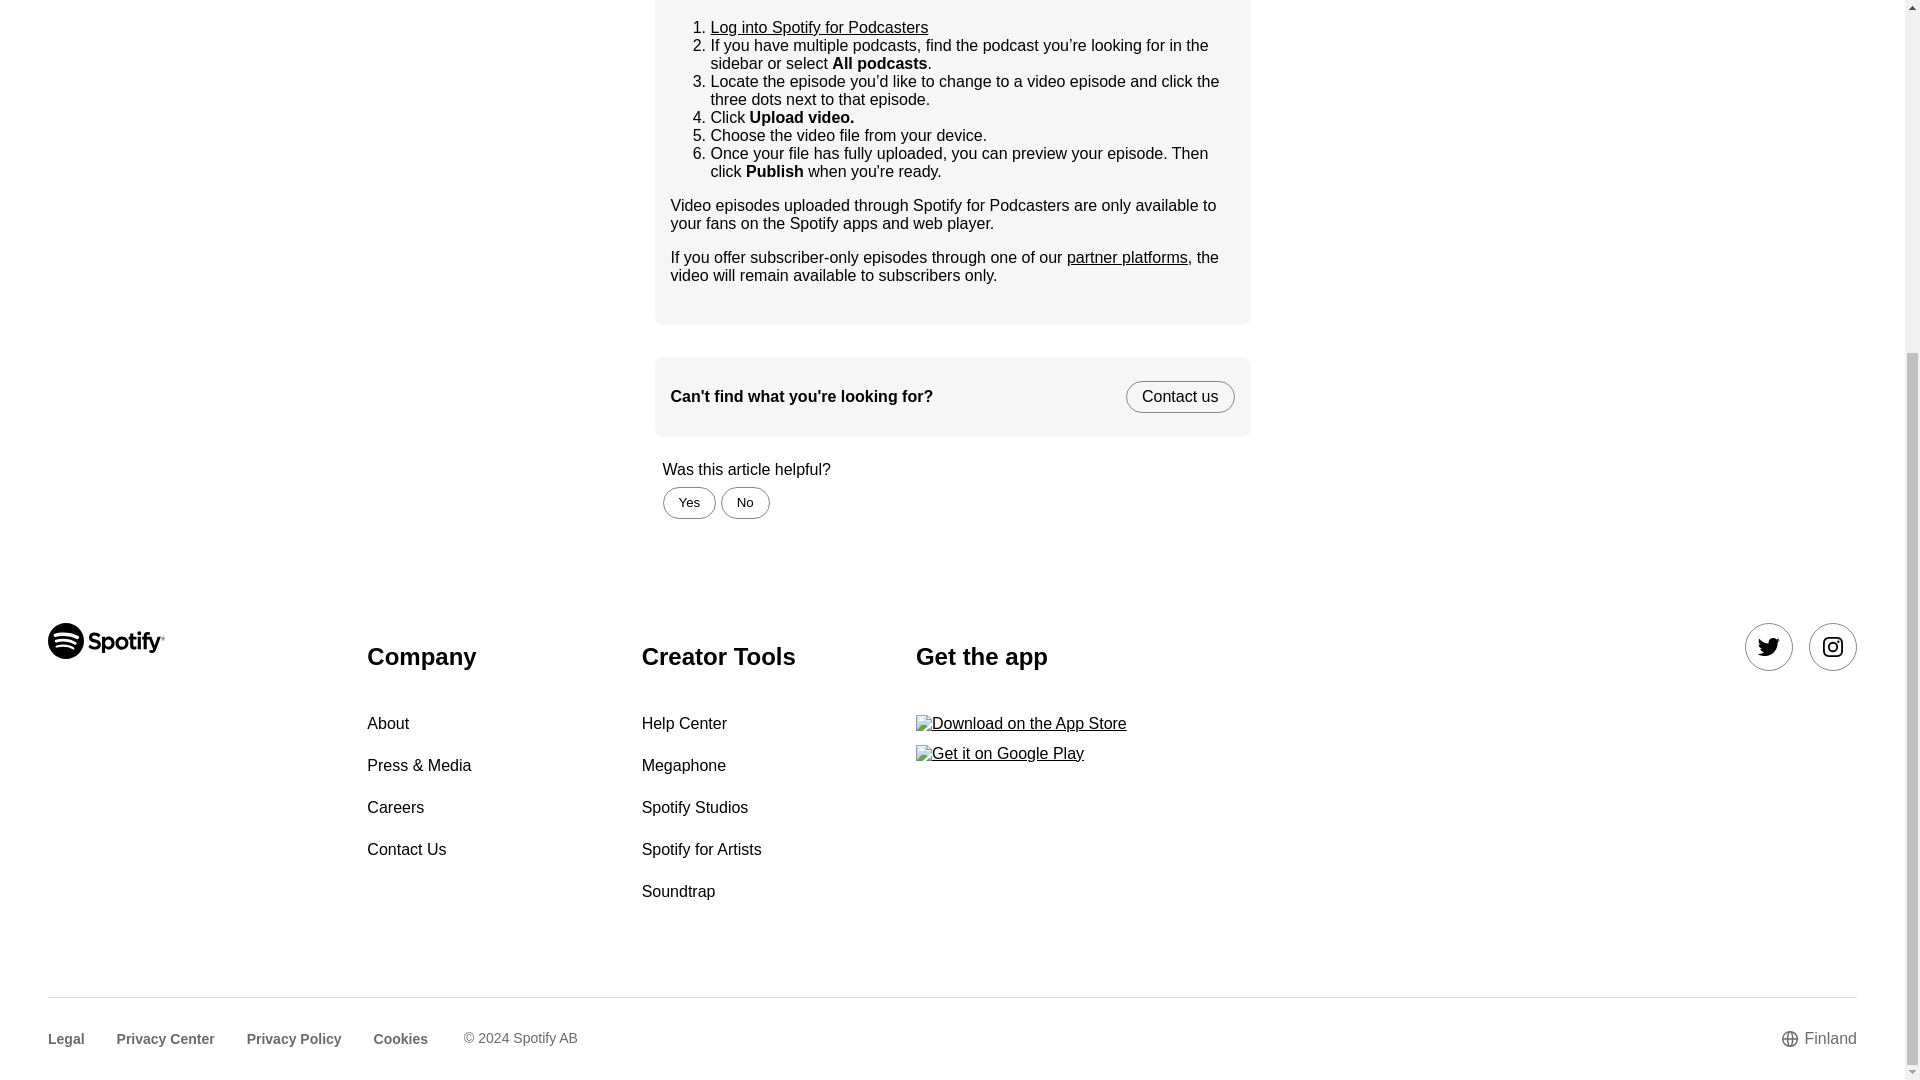  What do you see at coordinates (818, 27) in the screenshot?
I see `Log into Spotify for Podcasters` at bounding box center [818, 27].